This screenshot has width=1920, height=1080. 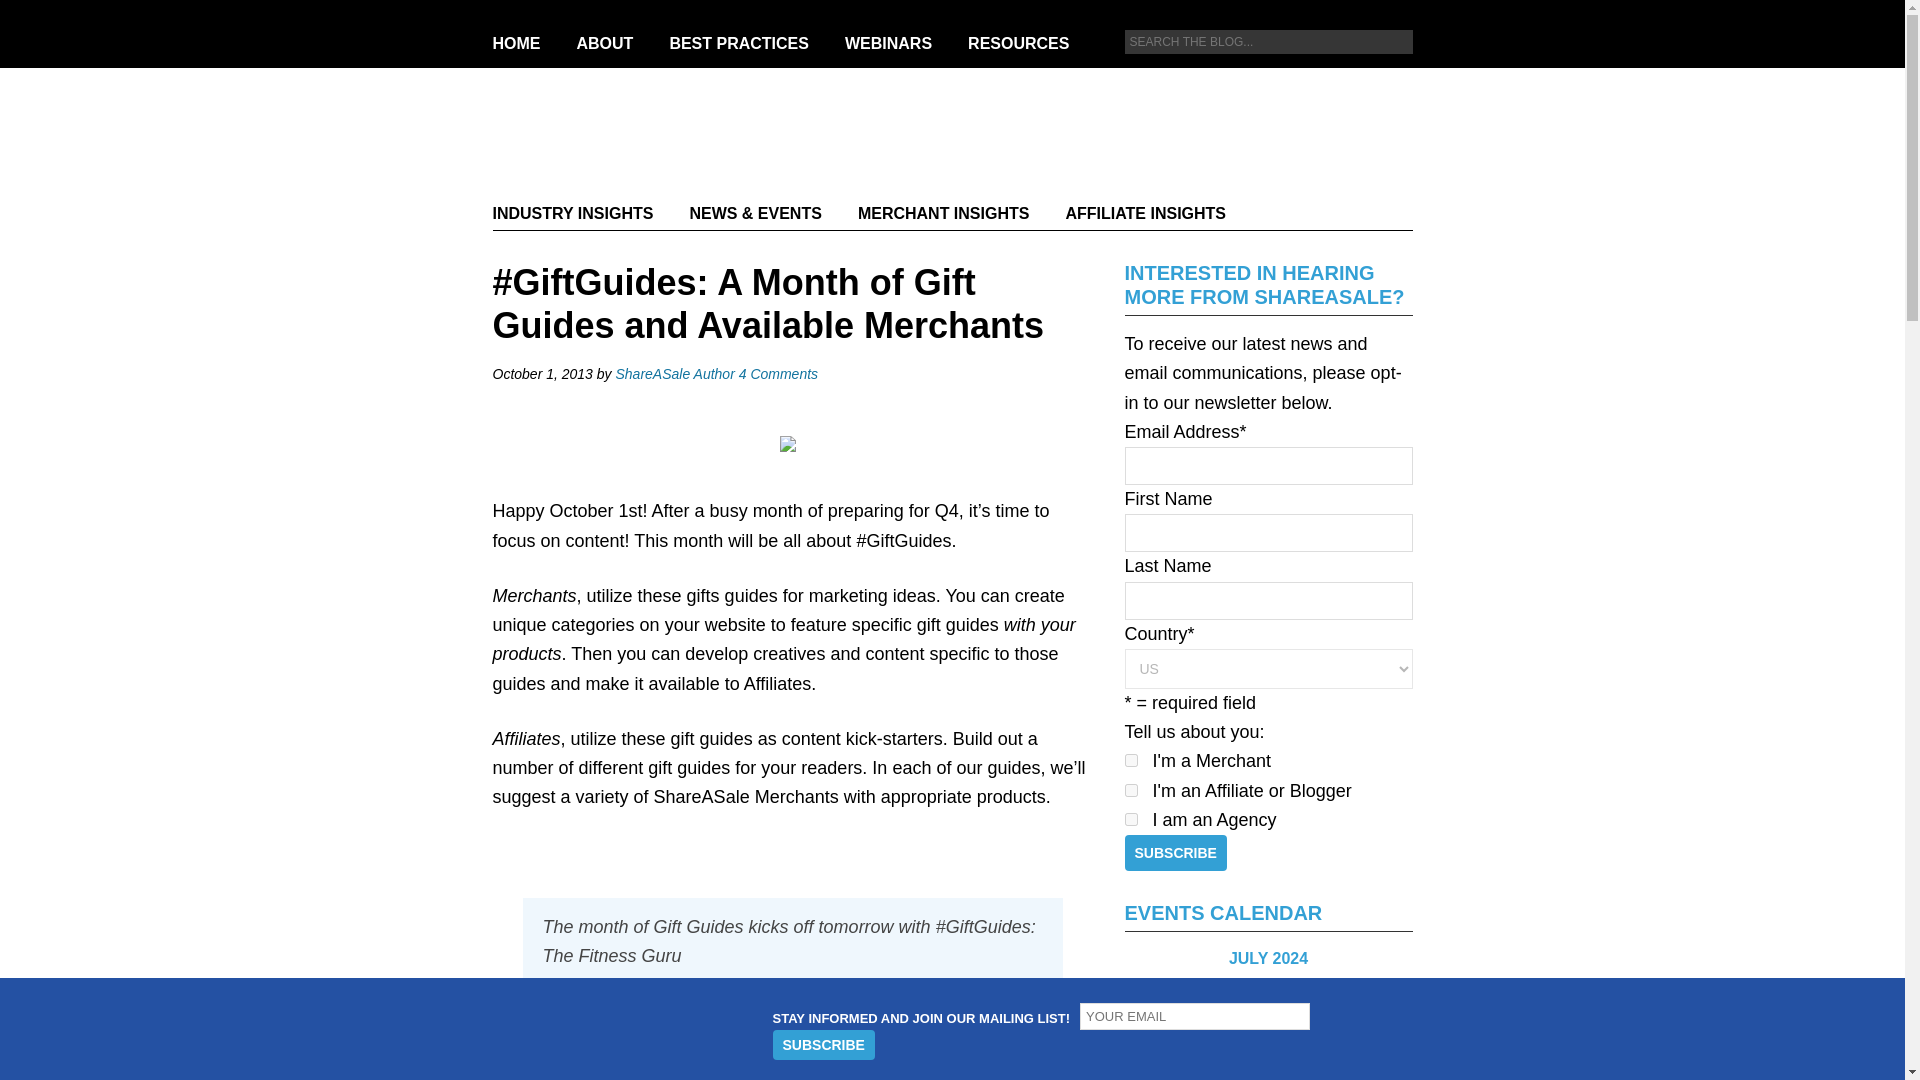 I want to click on INDUSTRY INSIGHTS, so click(x=580, y=212).